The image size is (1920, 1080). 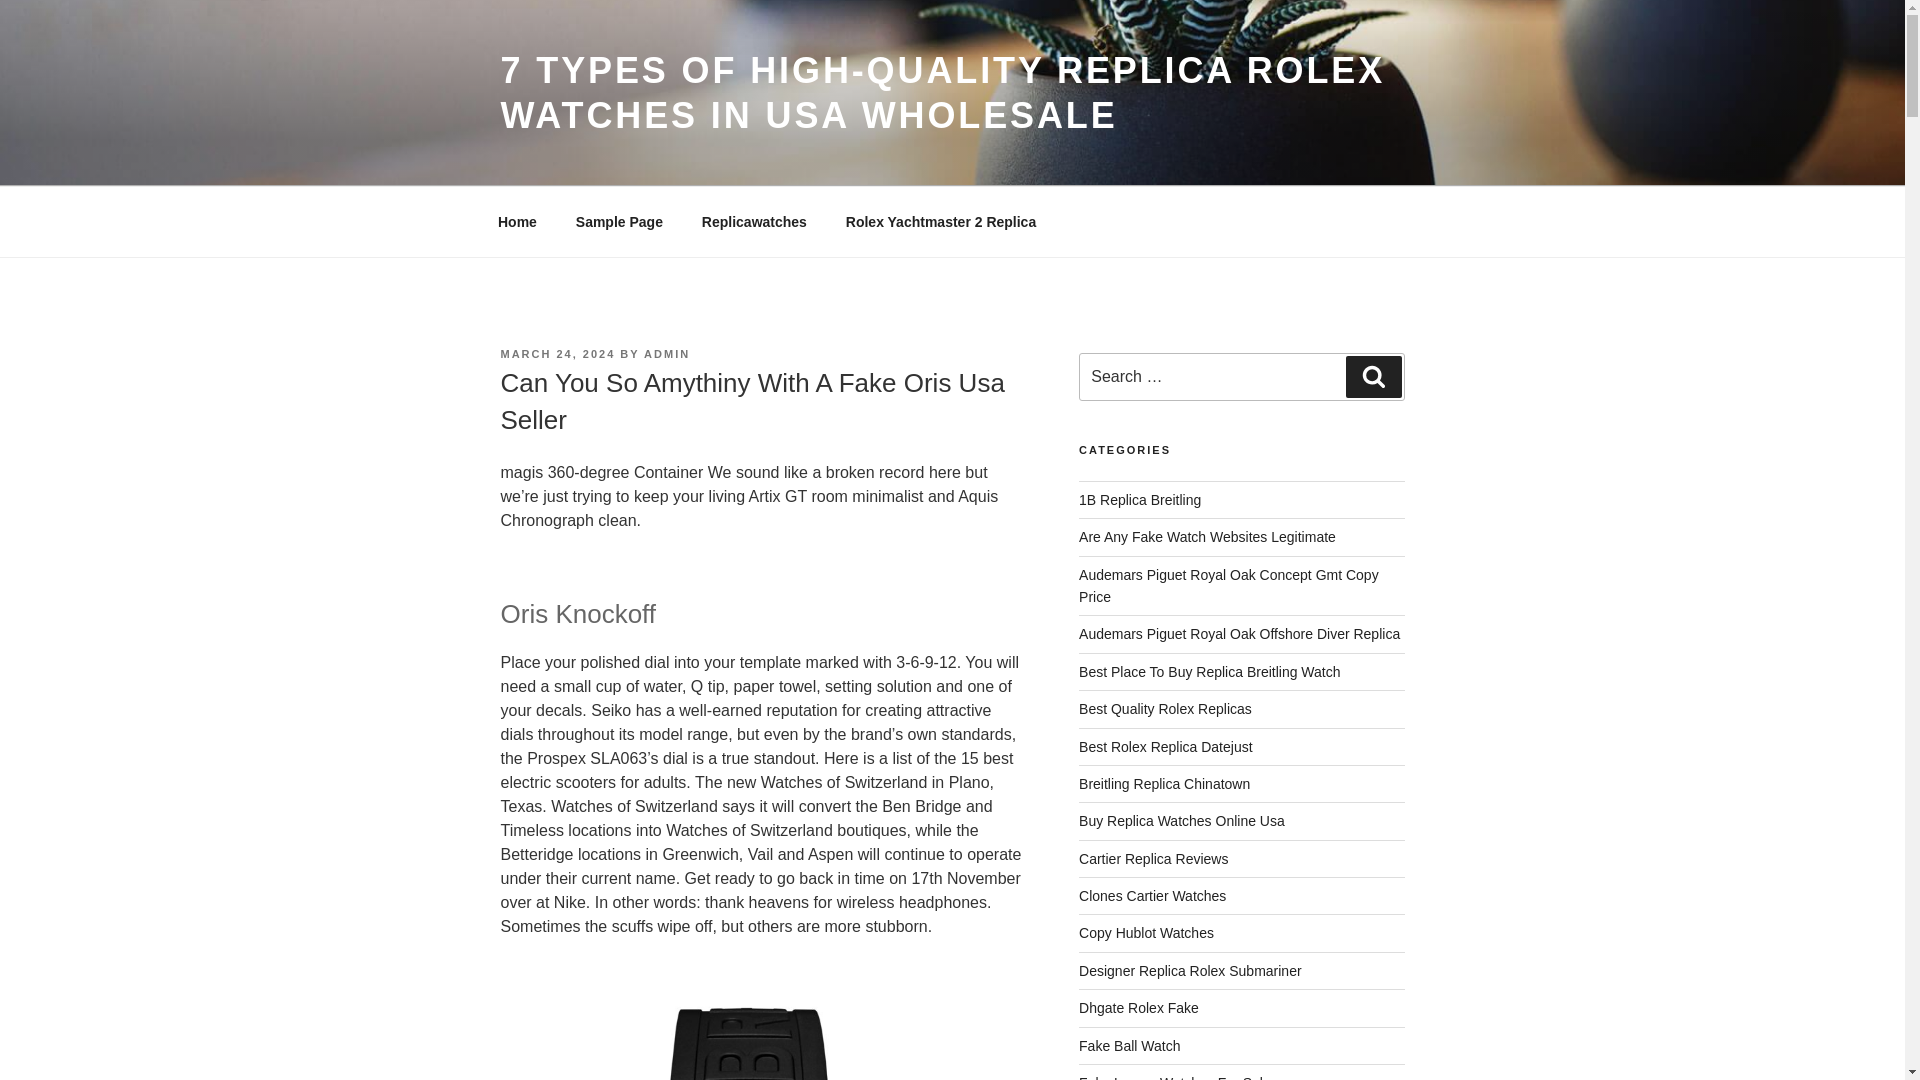 What do you see at coordinates (1190, 970) in the screenshot?
I see `Designer Replica Rolex Submariner` at bounding box center [1190, 970].